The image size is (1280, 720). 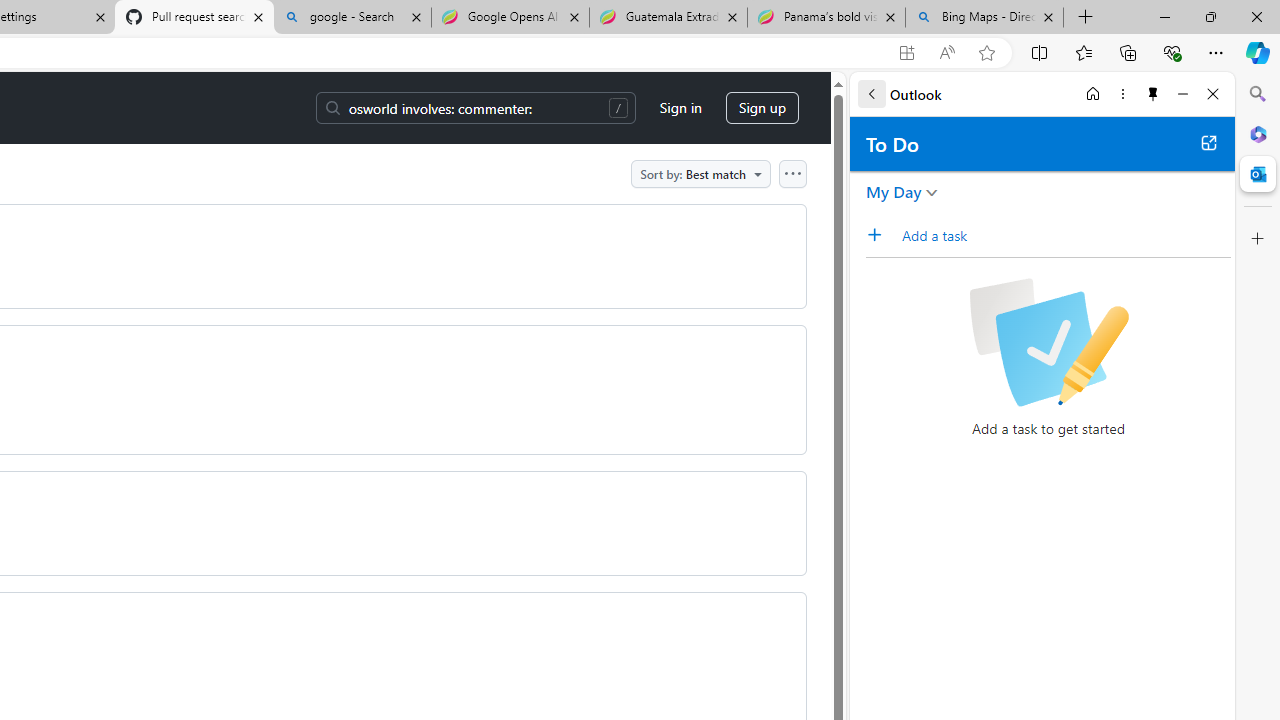 I want to click on Sign up, so click(x=762, y=108).